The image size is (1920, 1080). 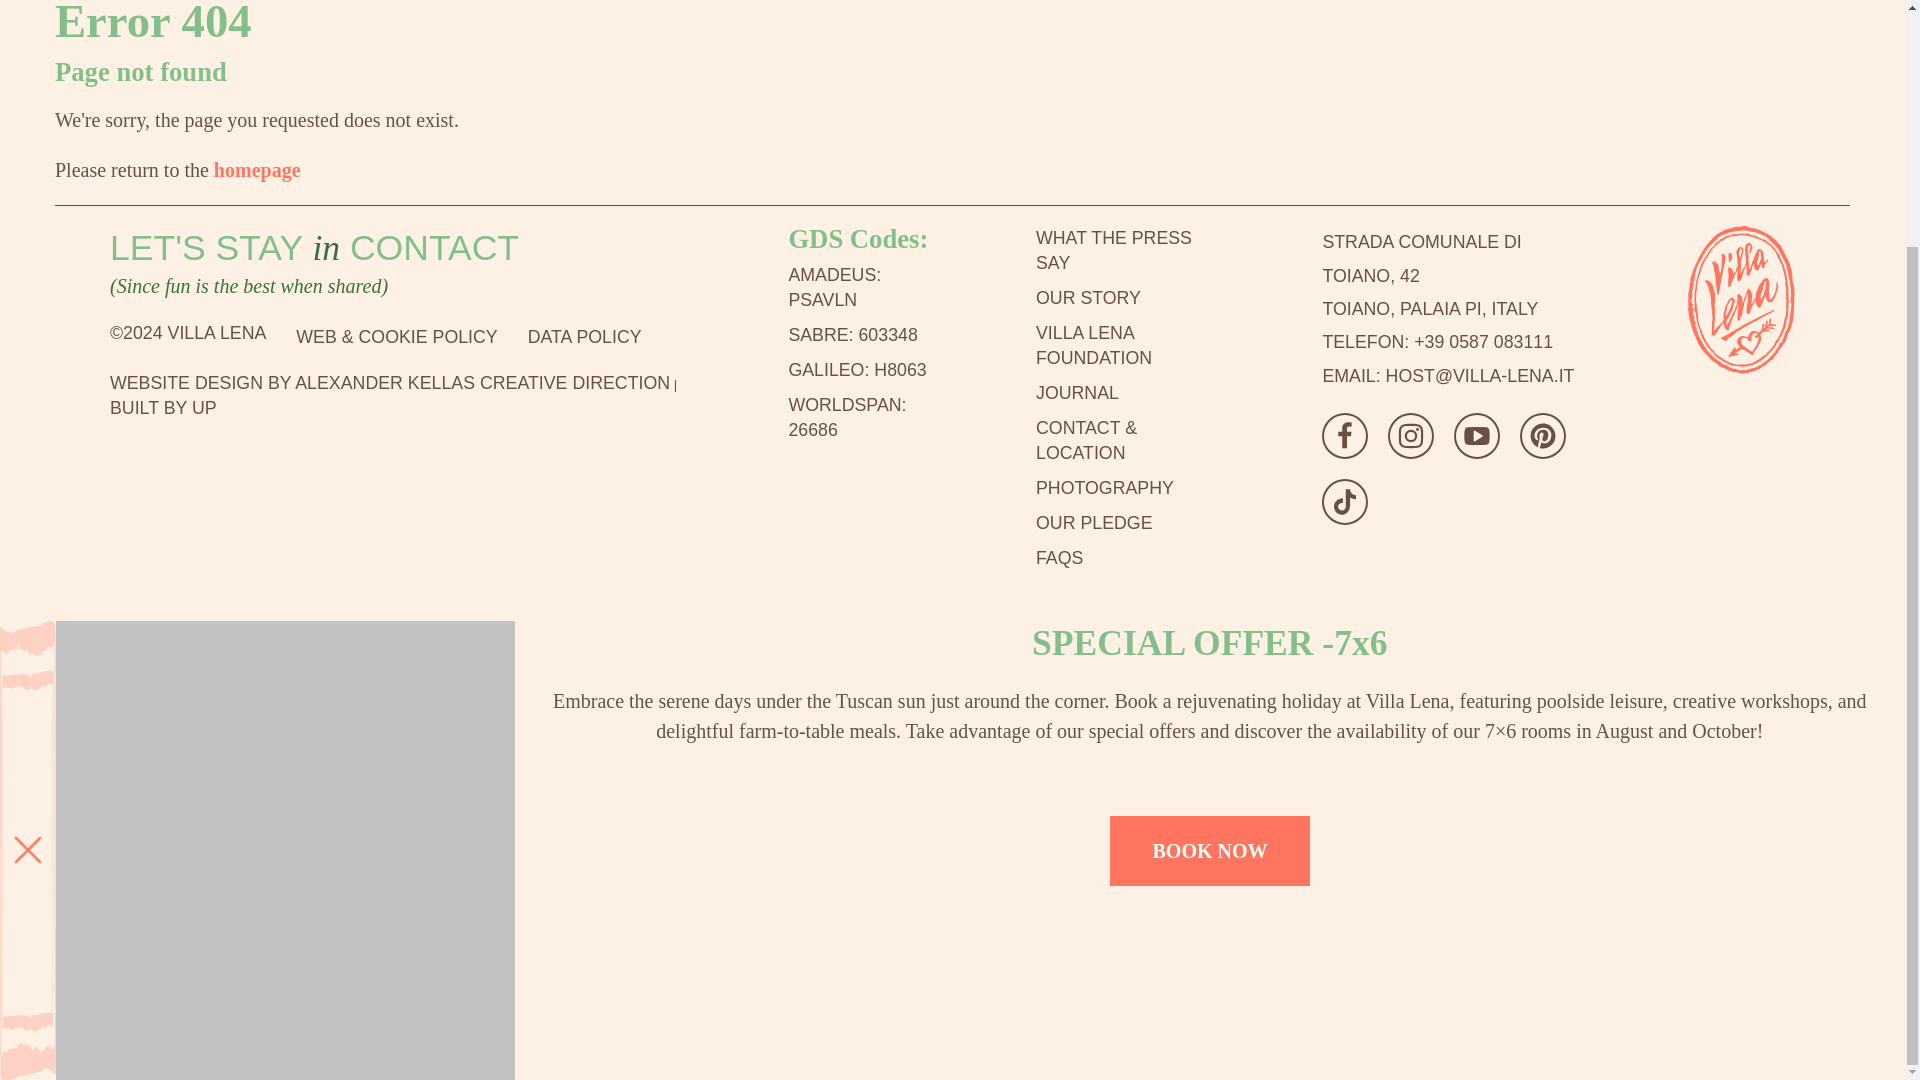 What do you see at coordinates (257, 170) in the screenshot?
I see `homepage` at bounding box center [257, 170].